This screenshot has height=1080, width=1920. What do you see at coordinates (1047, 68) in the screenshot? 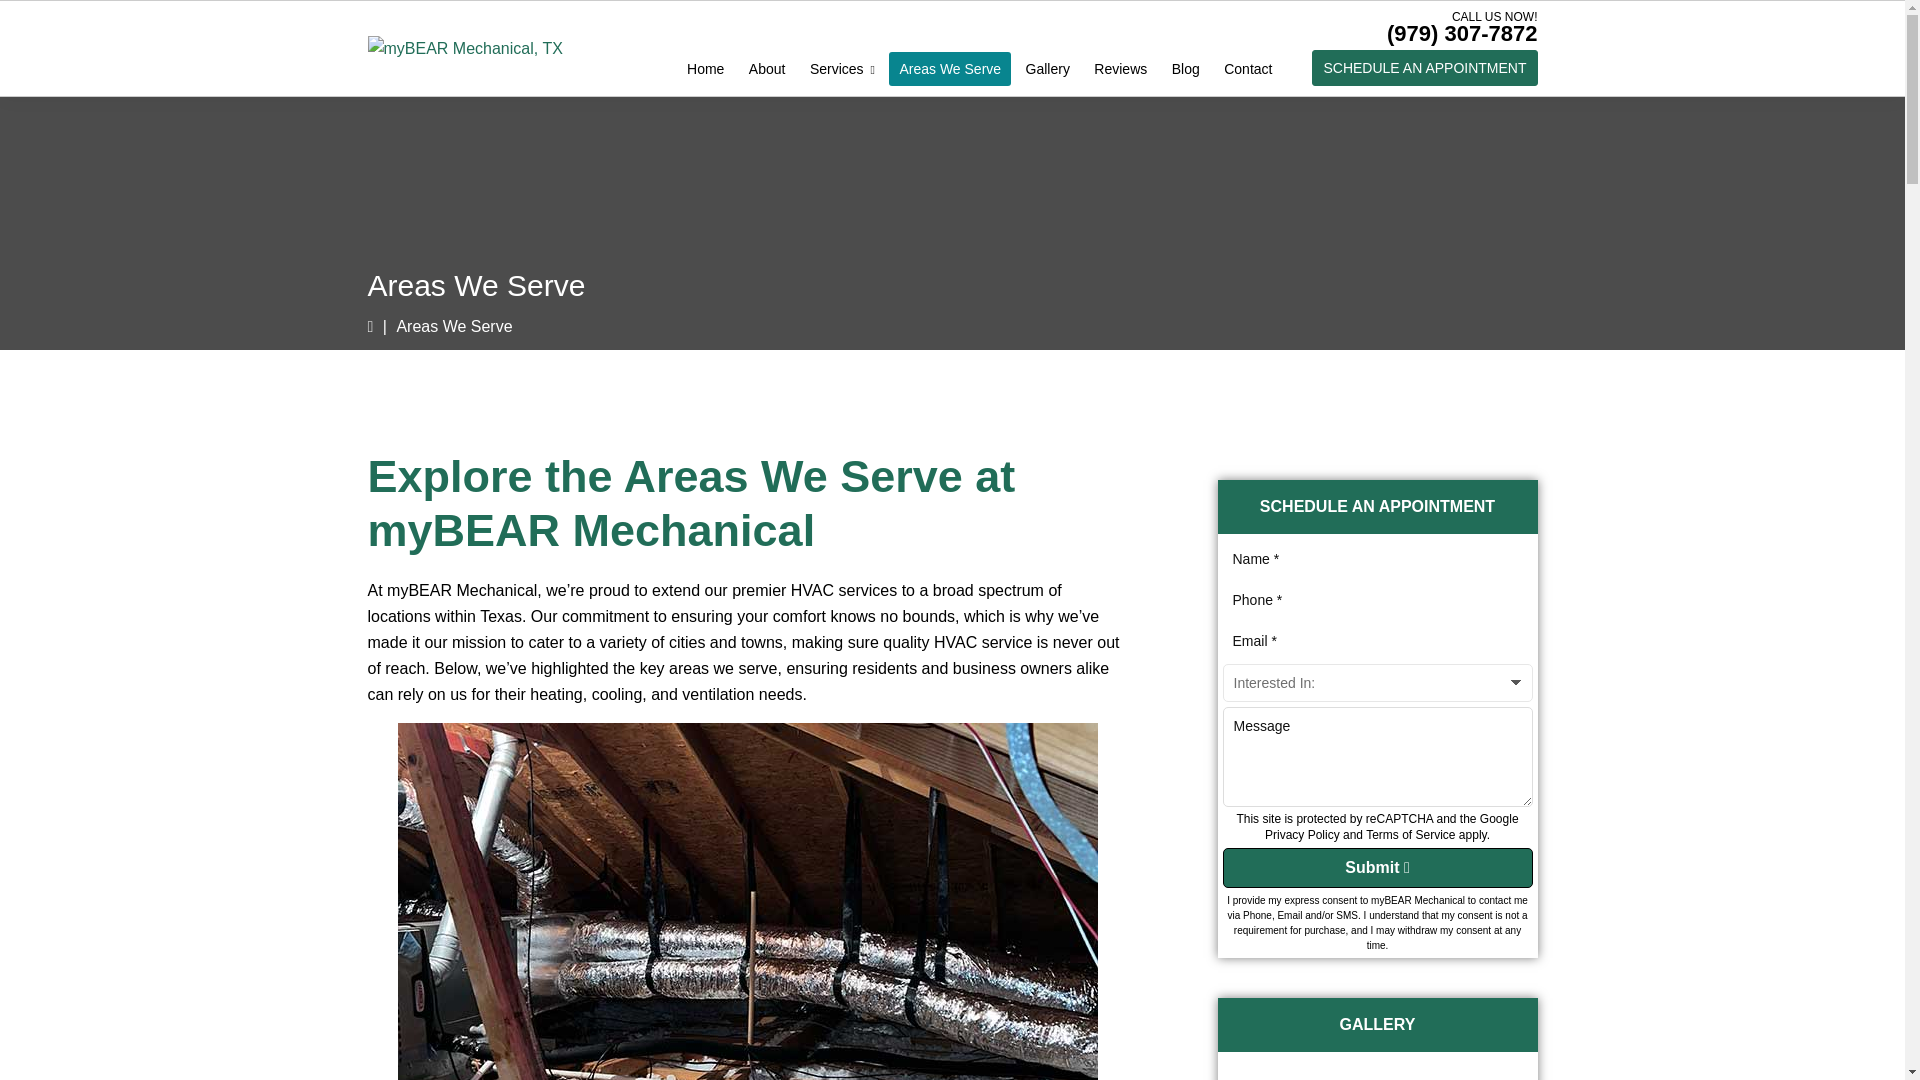
I see `Gallery` at bounding box center [1047, 68].